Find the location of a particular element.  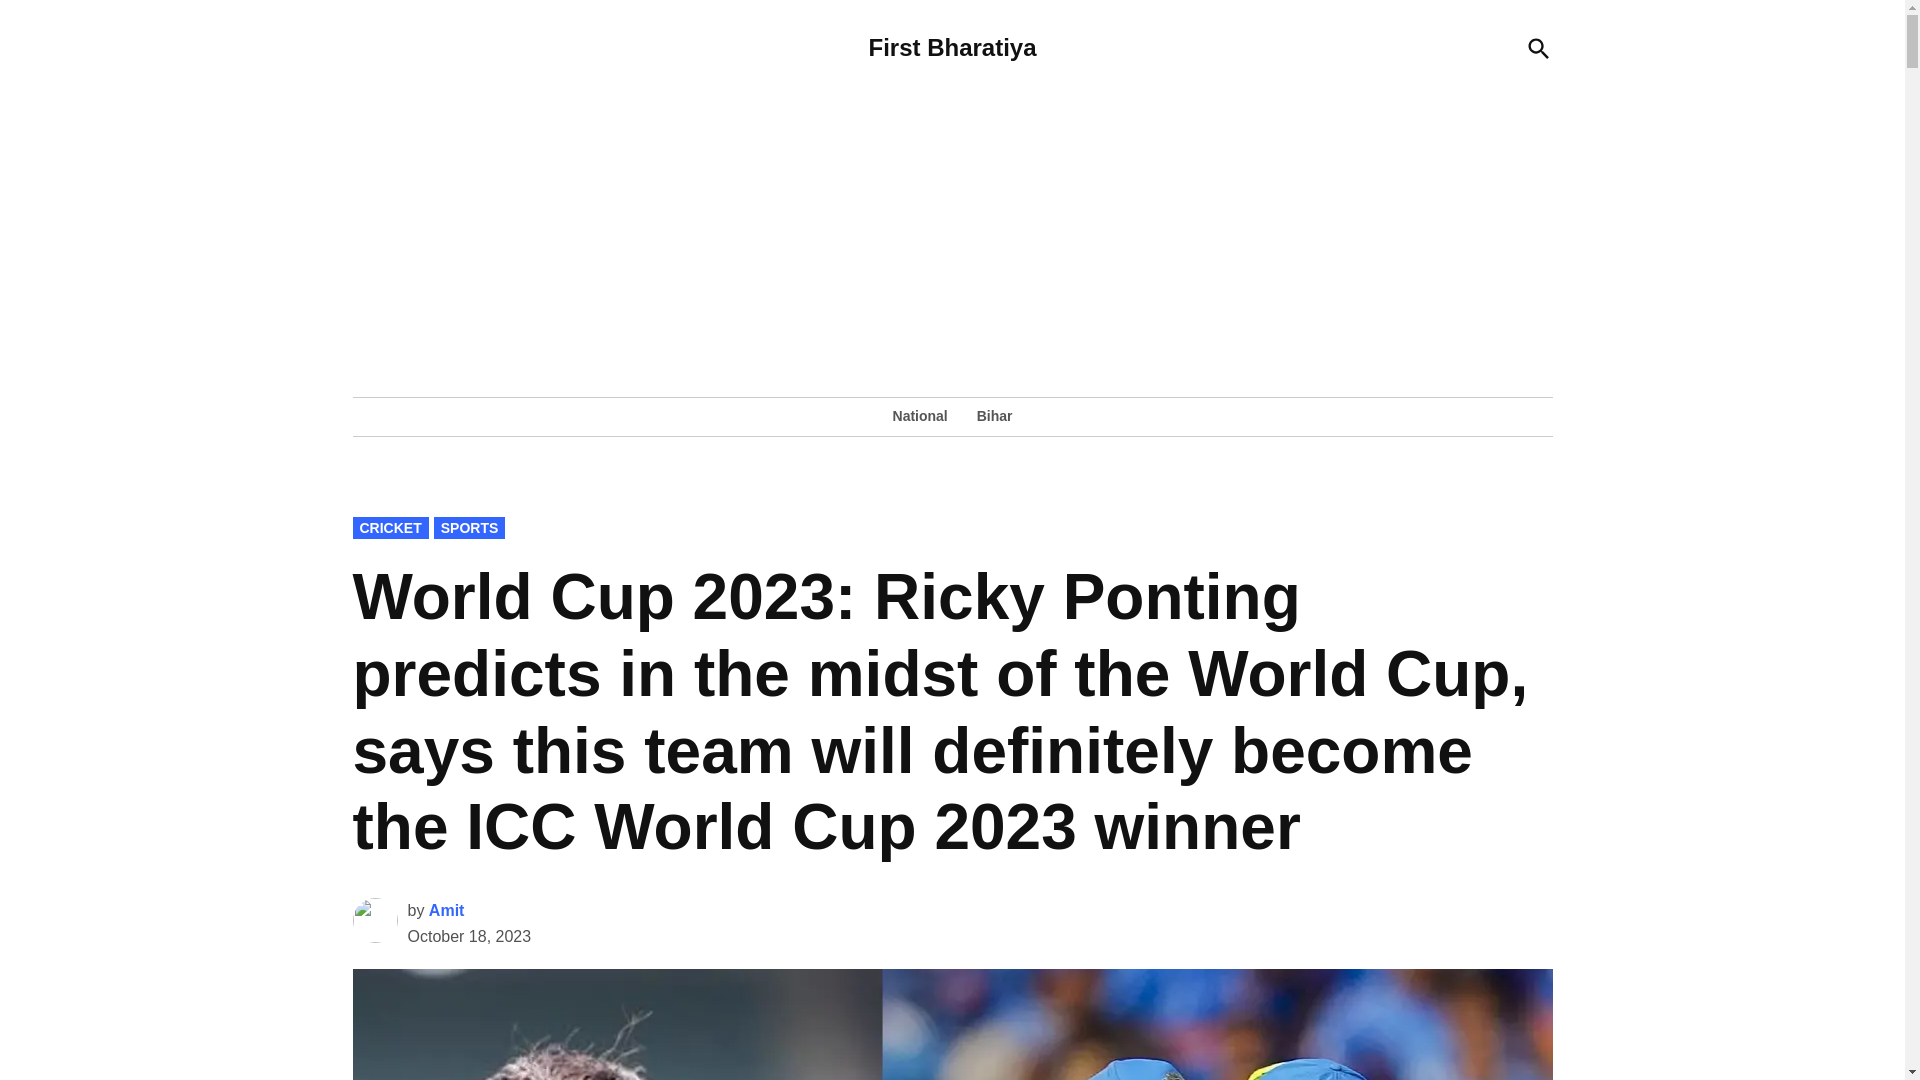

SPORTS is located at coordinates (470, 528).